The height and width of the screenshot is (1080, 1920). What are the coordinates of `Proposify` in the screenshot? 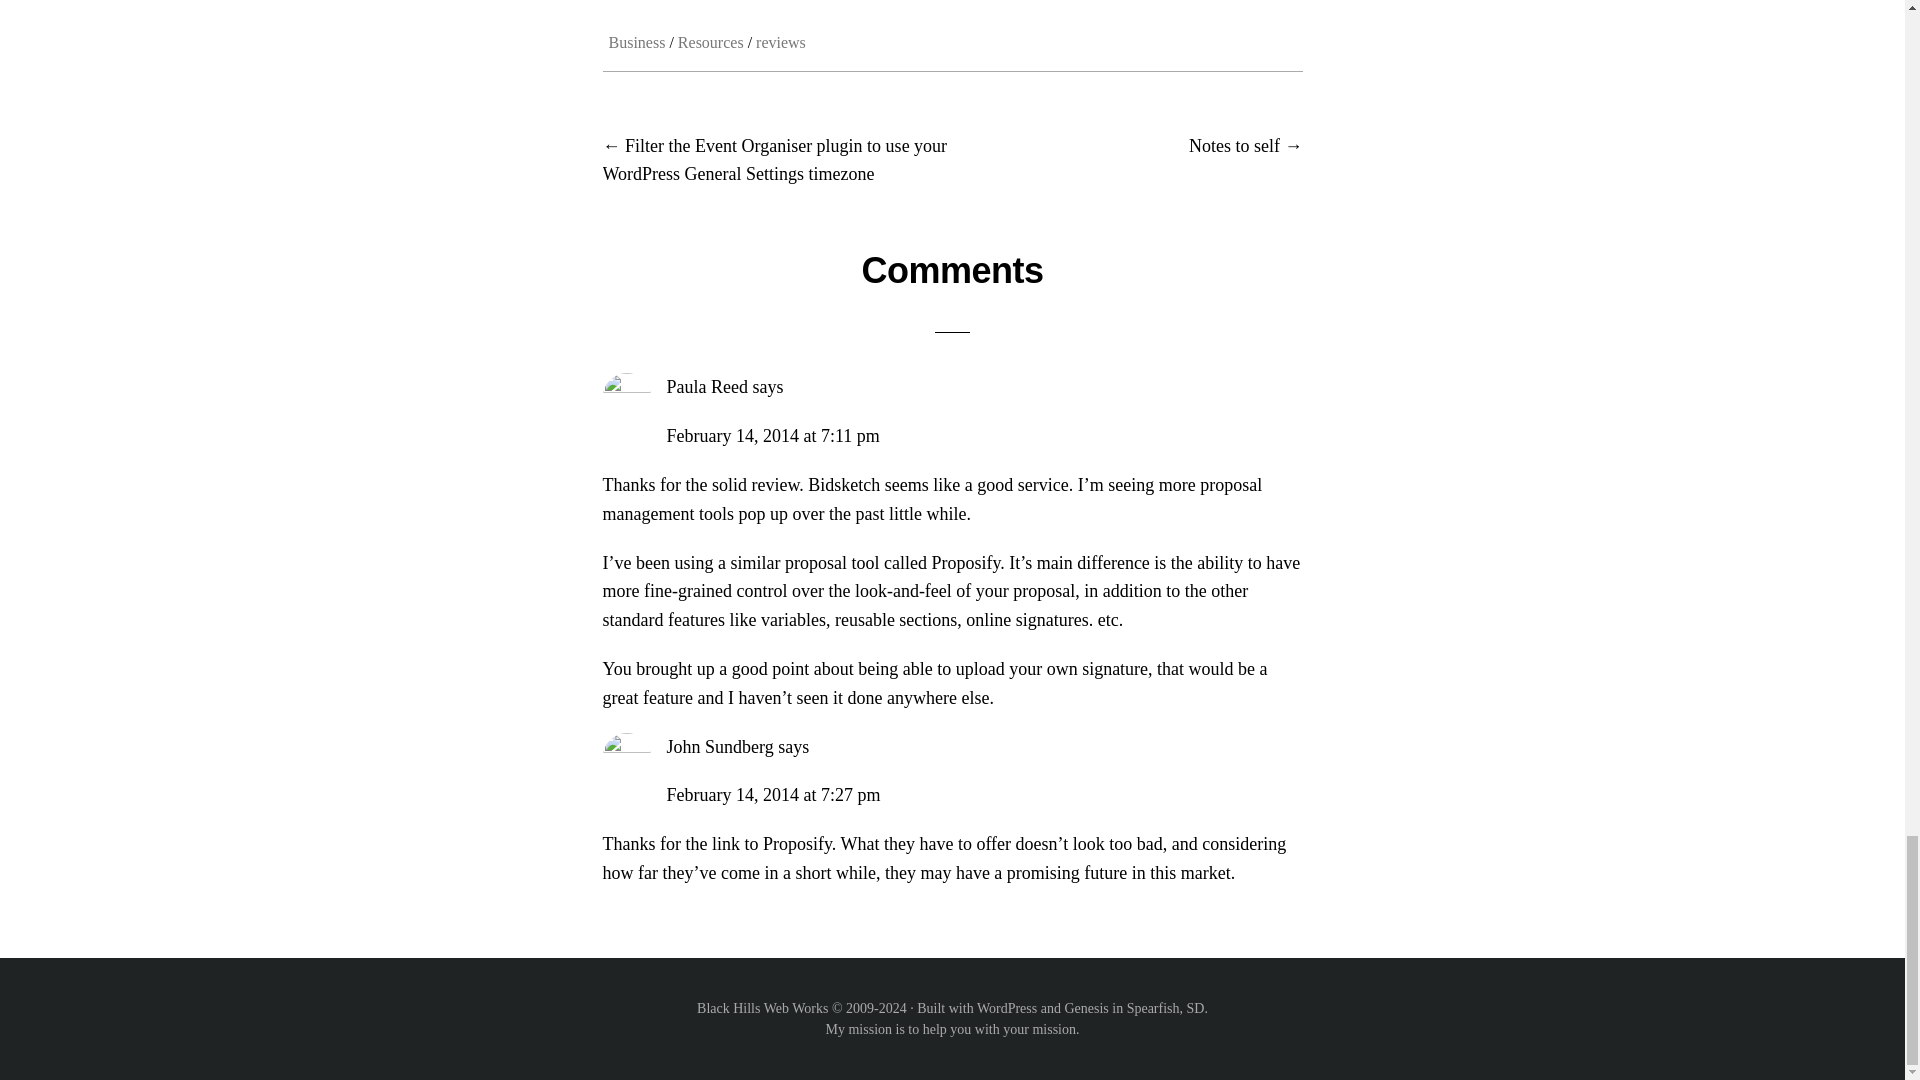 It's located at (966, 562).